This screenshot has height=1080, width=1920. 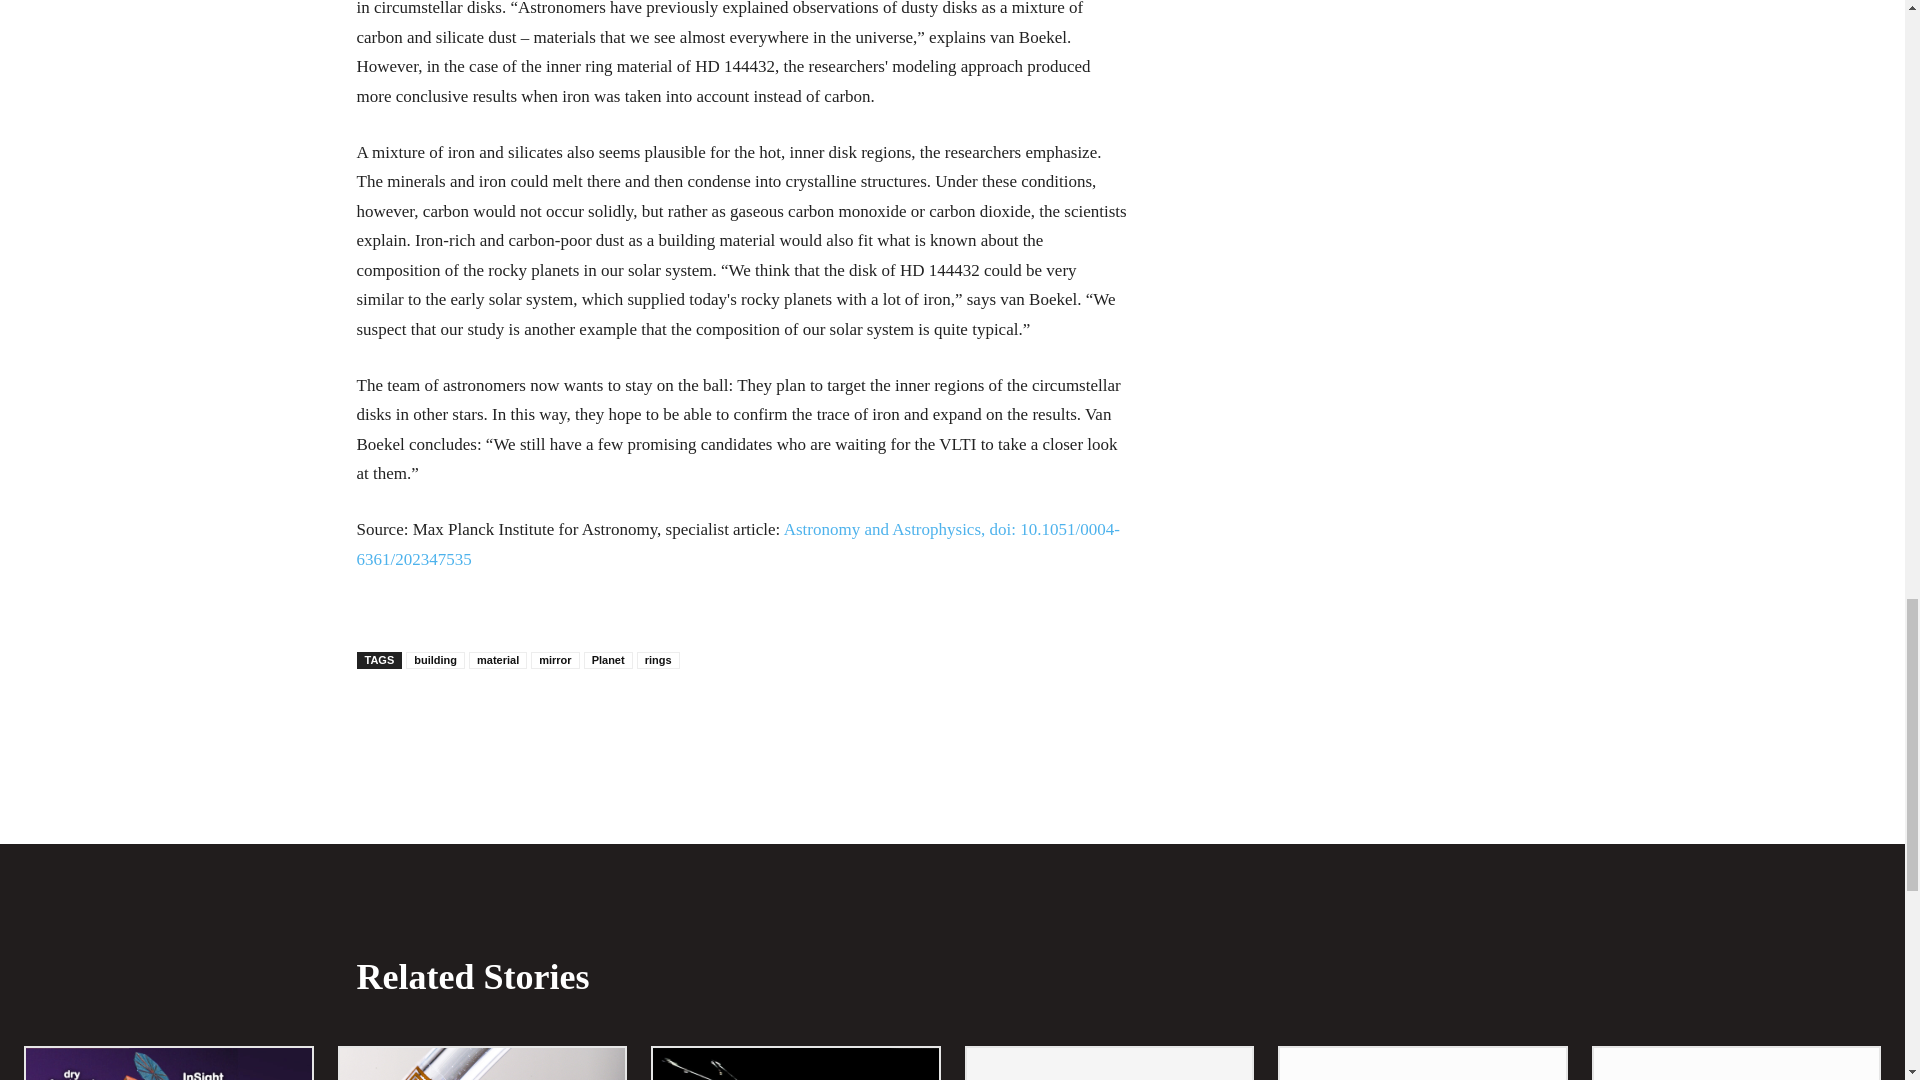 I want to click on Nerves of gold, so click(x=482, y=1064).